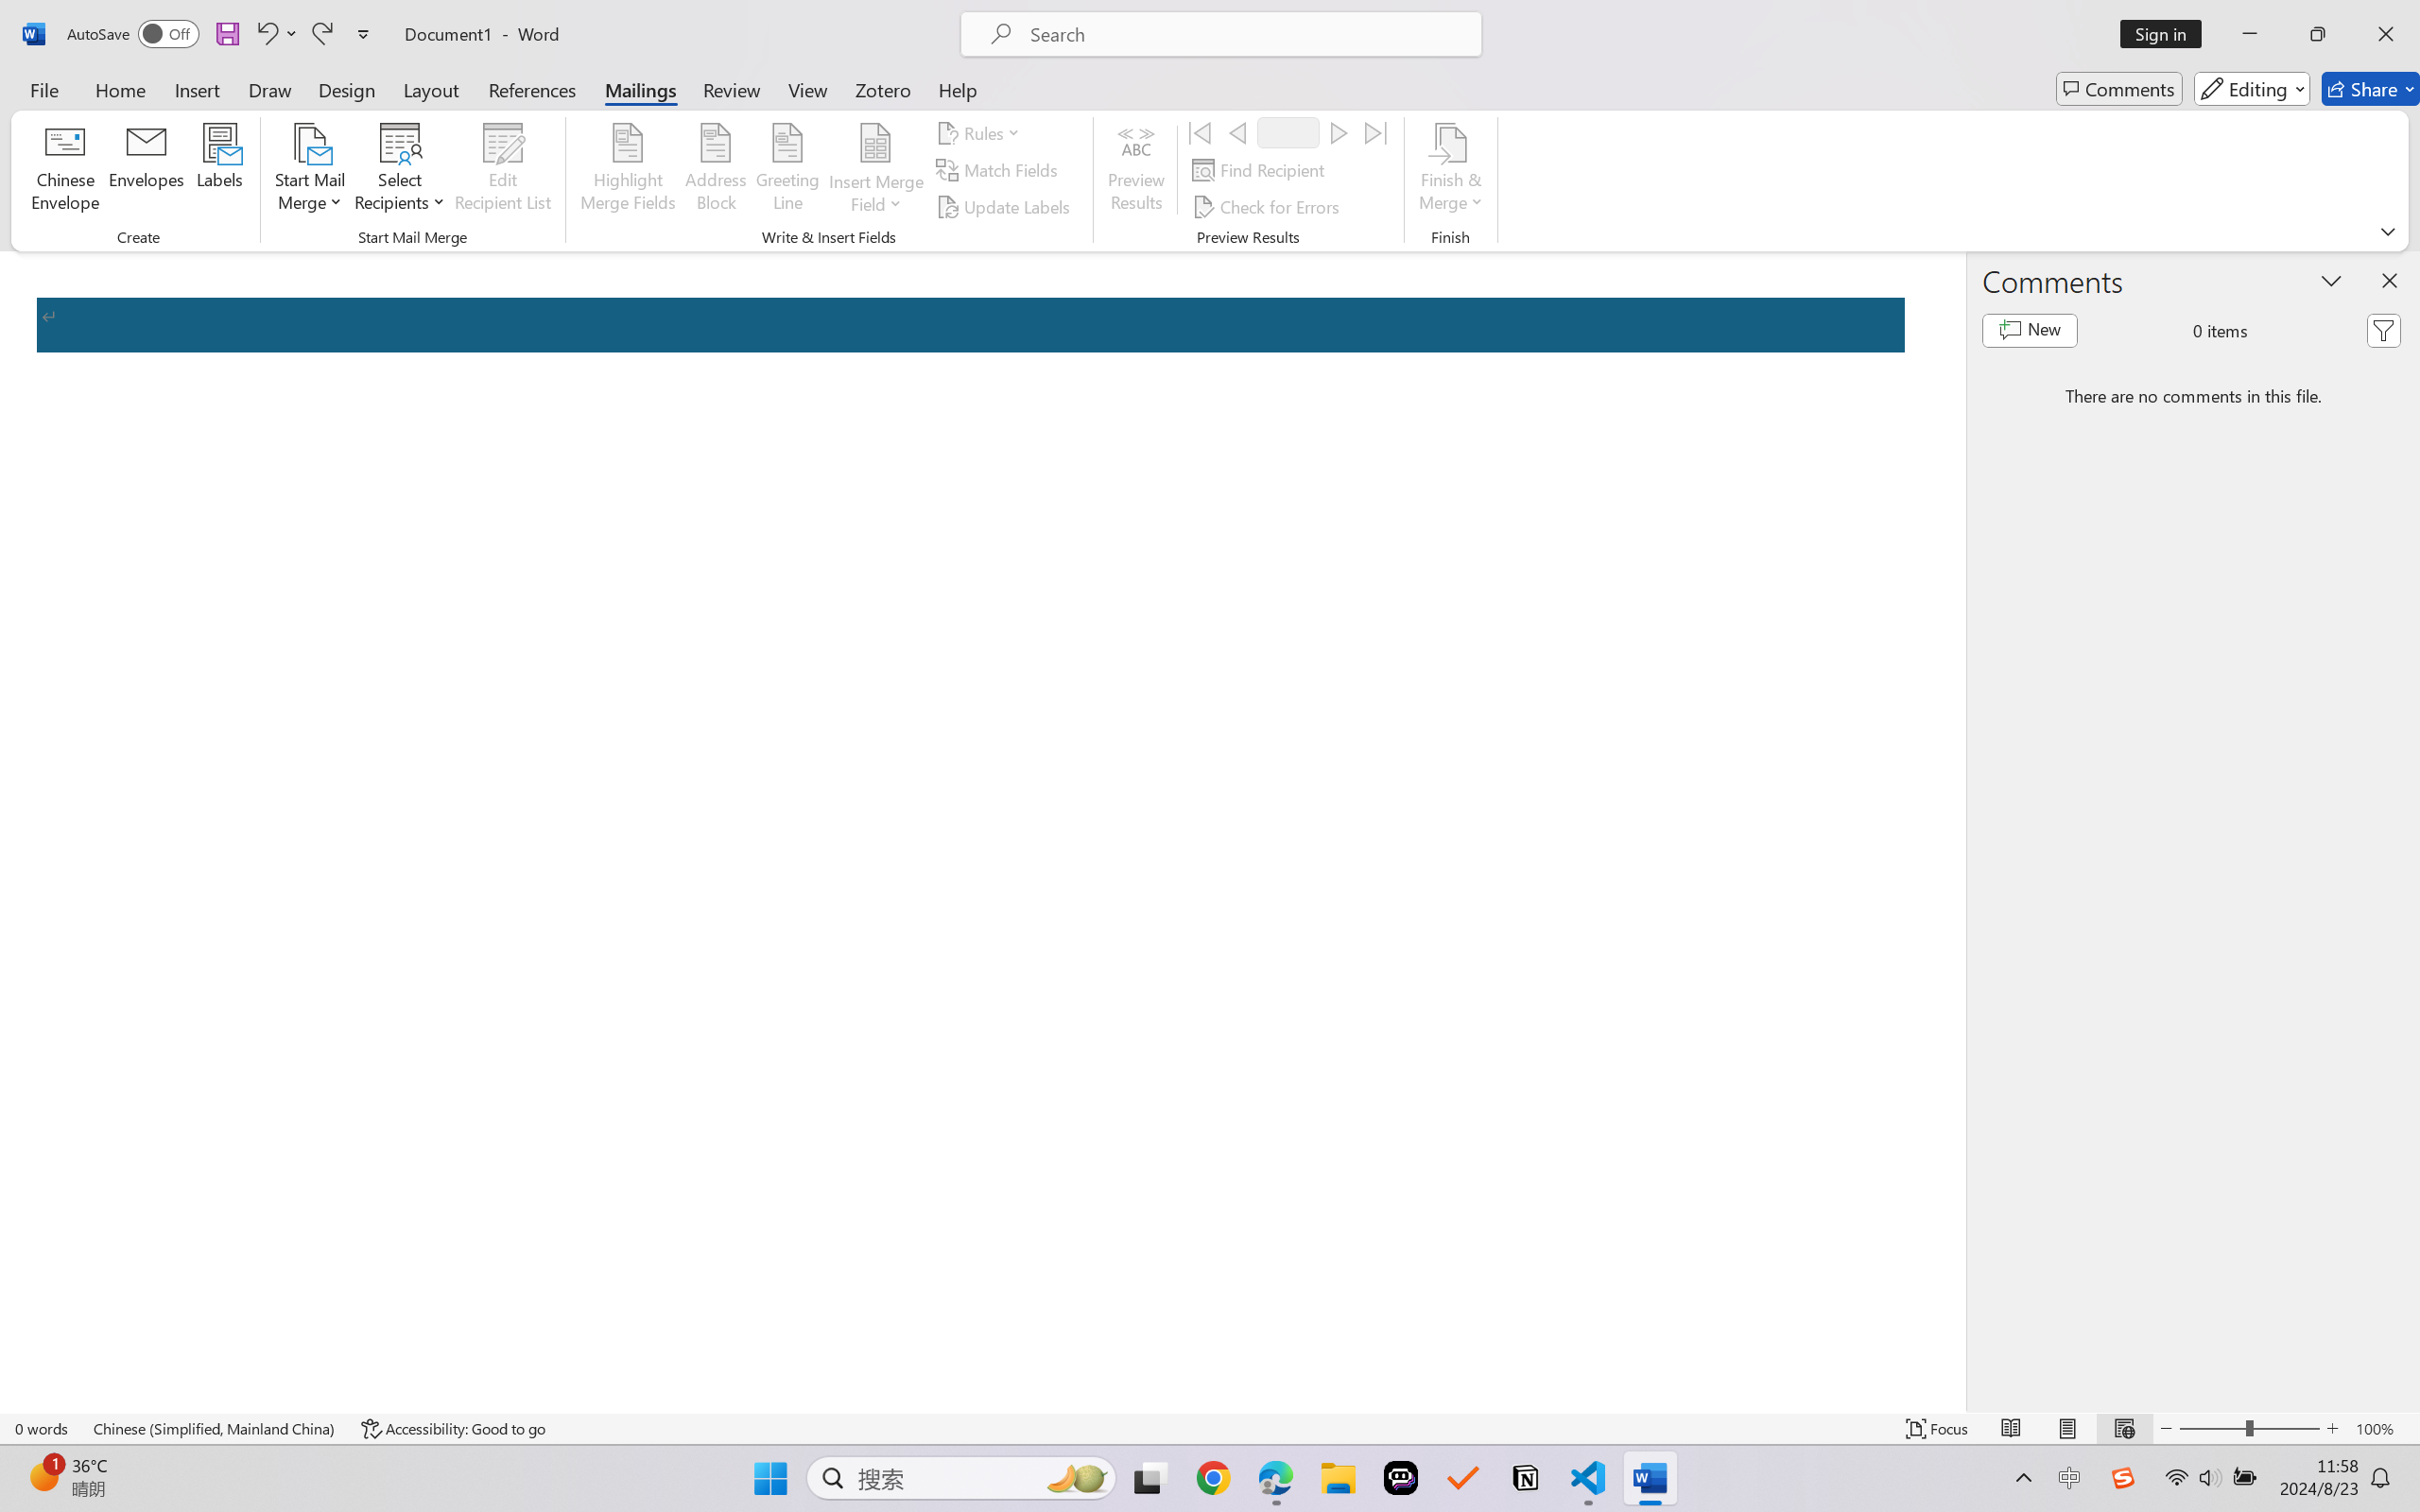  What do you see at coordinates (875, 170) in the screenshot?
I see `Insert Merge Field` at bounding box center [875, 170].